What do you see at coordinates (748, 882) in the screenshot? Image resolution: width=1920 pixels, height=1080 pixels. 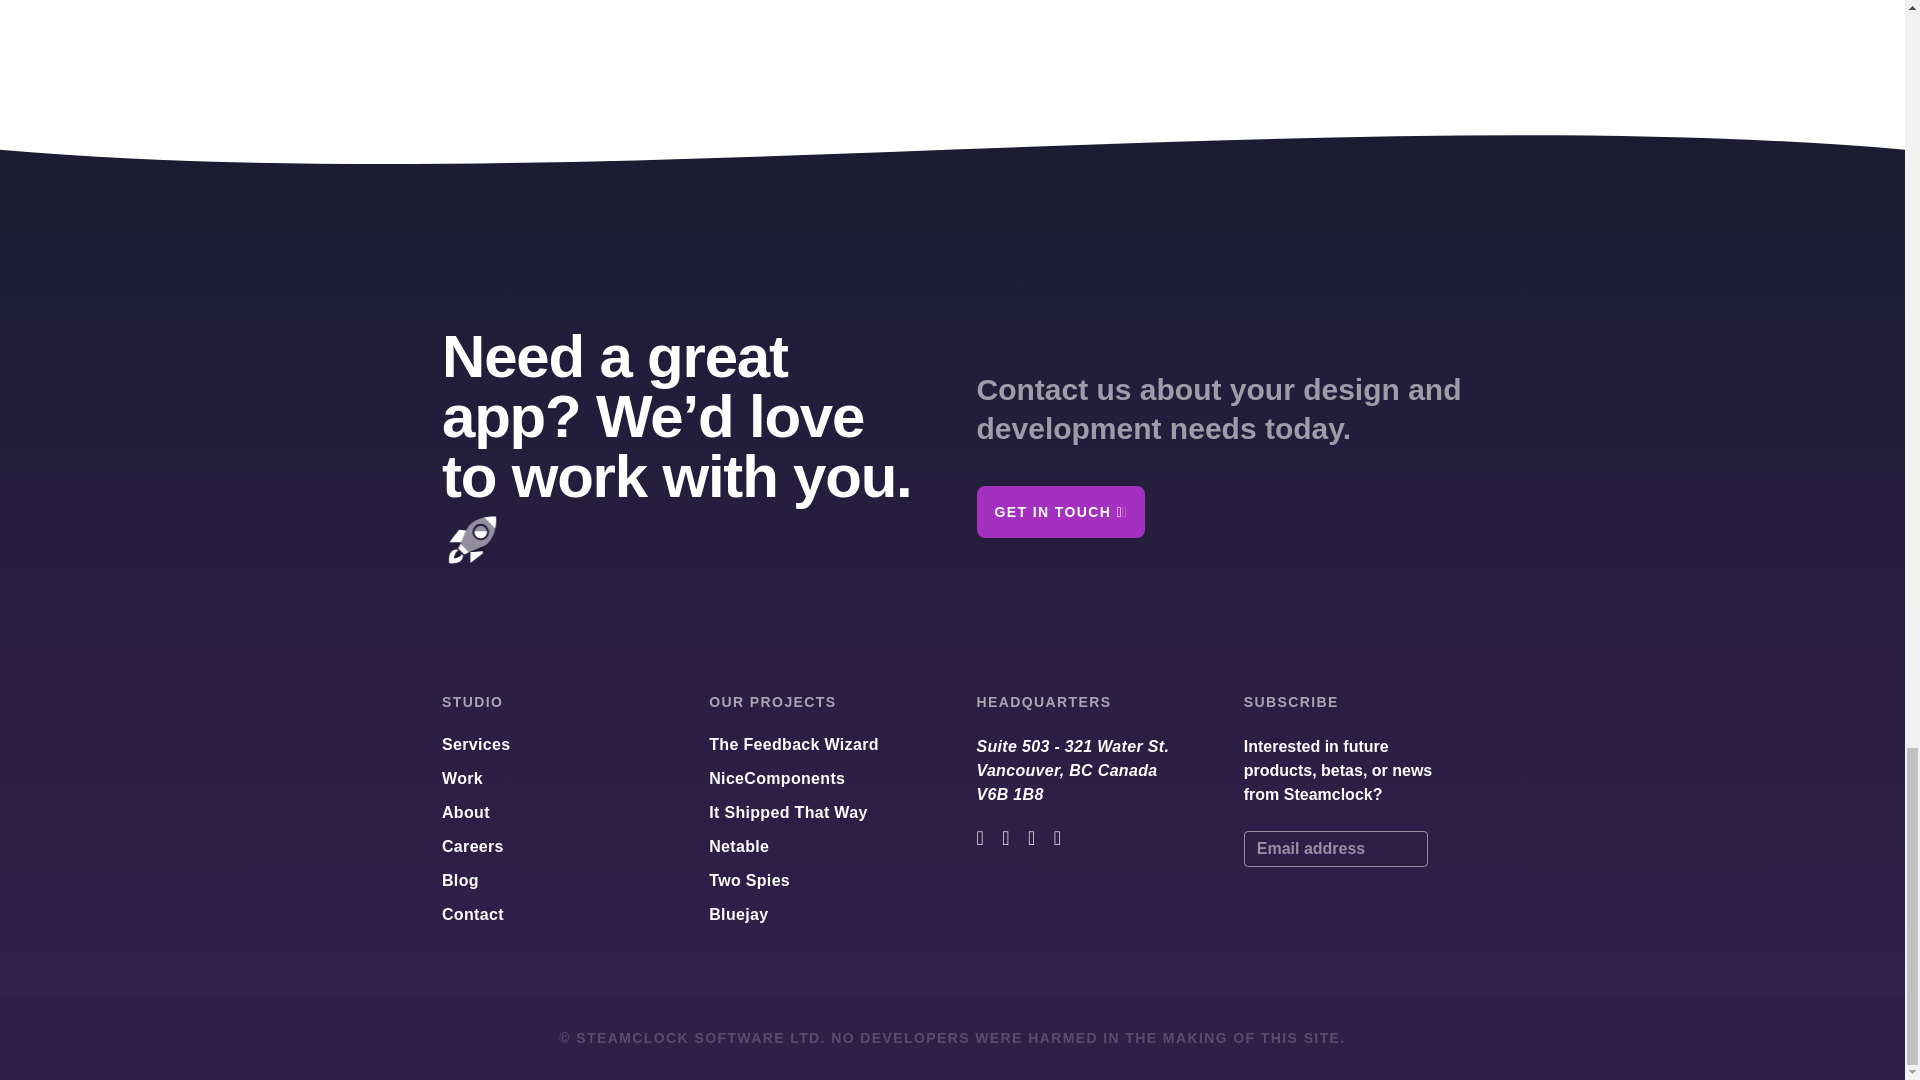 I see `Two Spies` at bounding box center [748, 882].